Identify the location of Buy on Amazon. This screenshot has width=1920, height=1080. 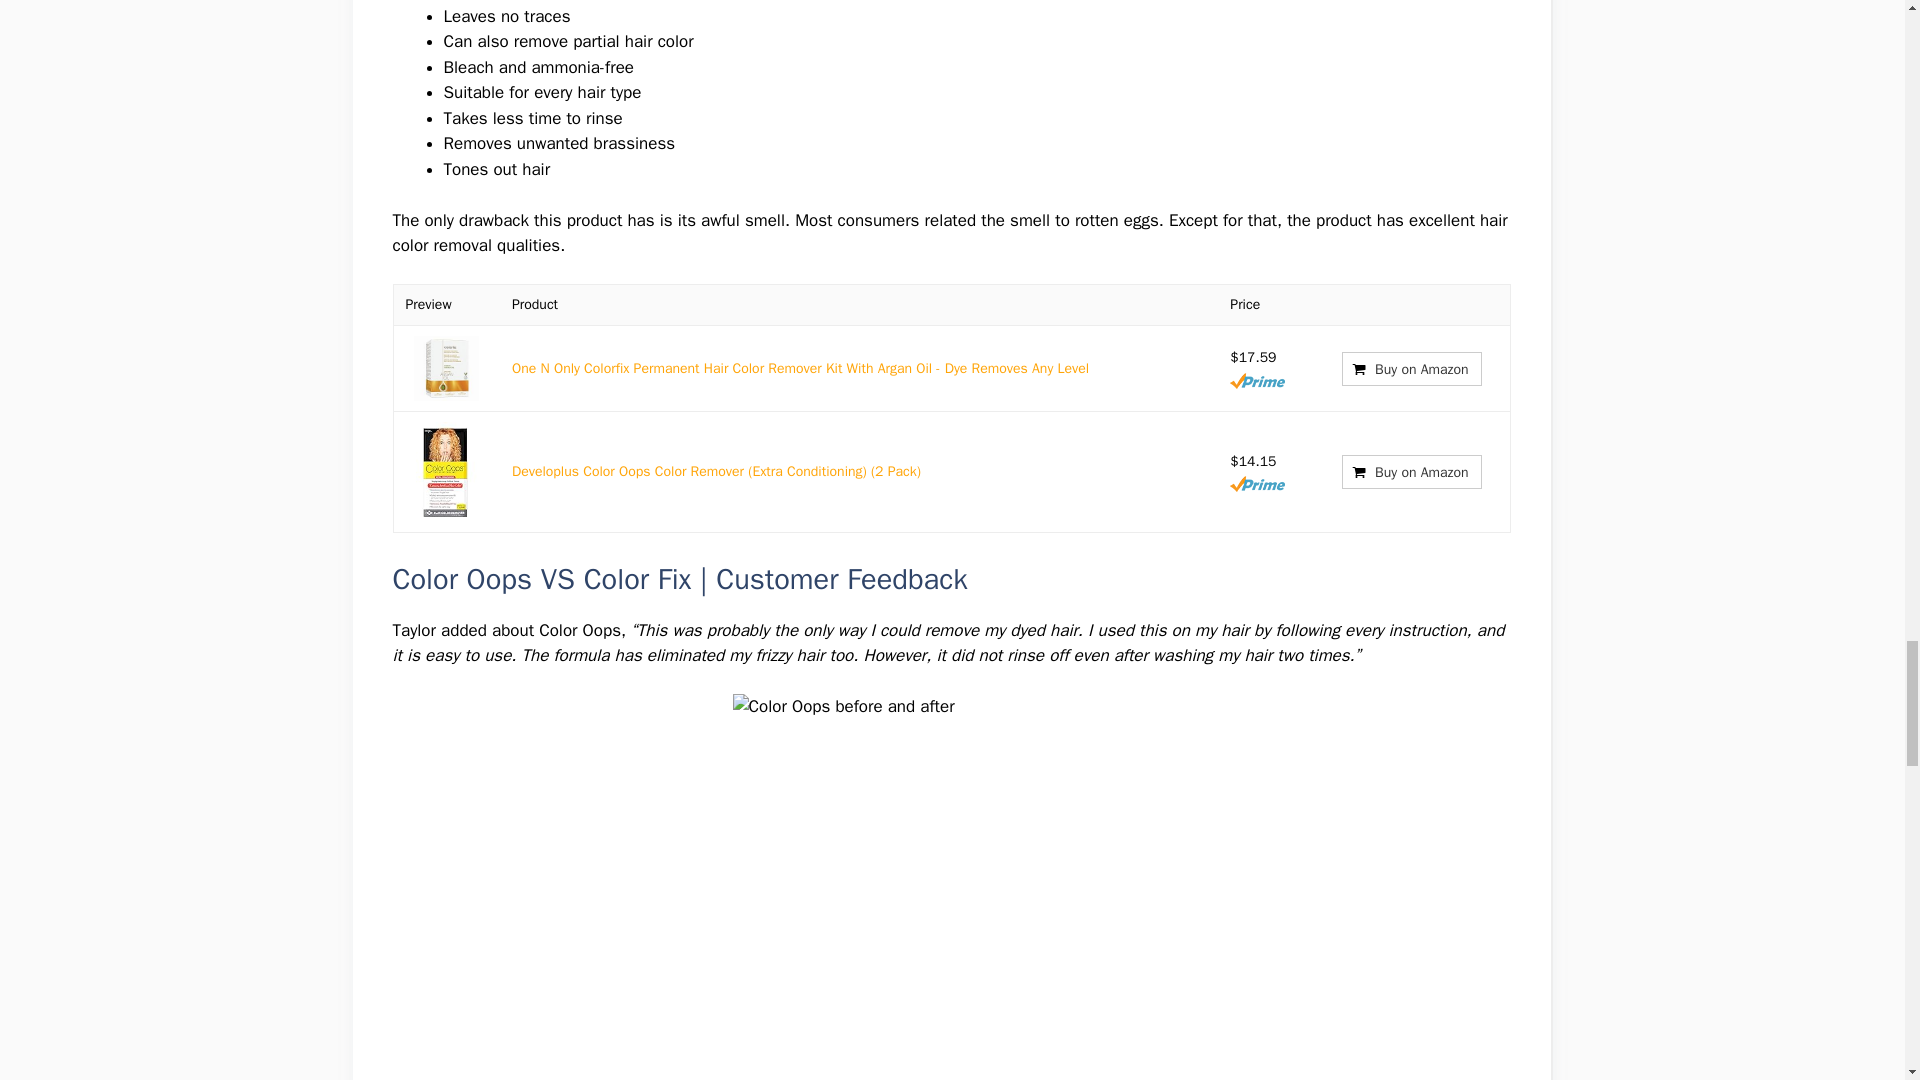
(1411, 368).